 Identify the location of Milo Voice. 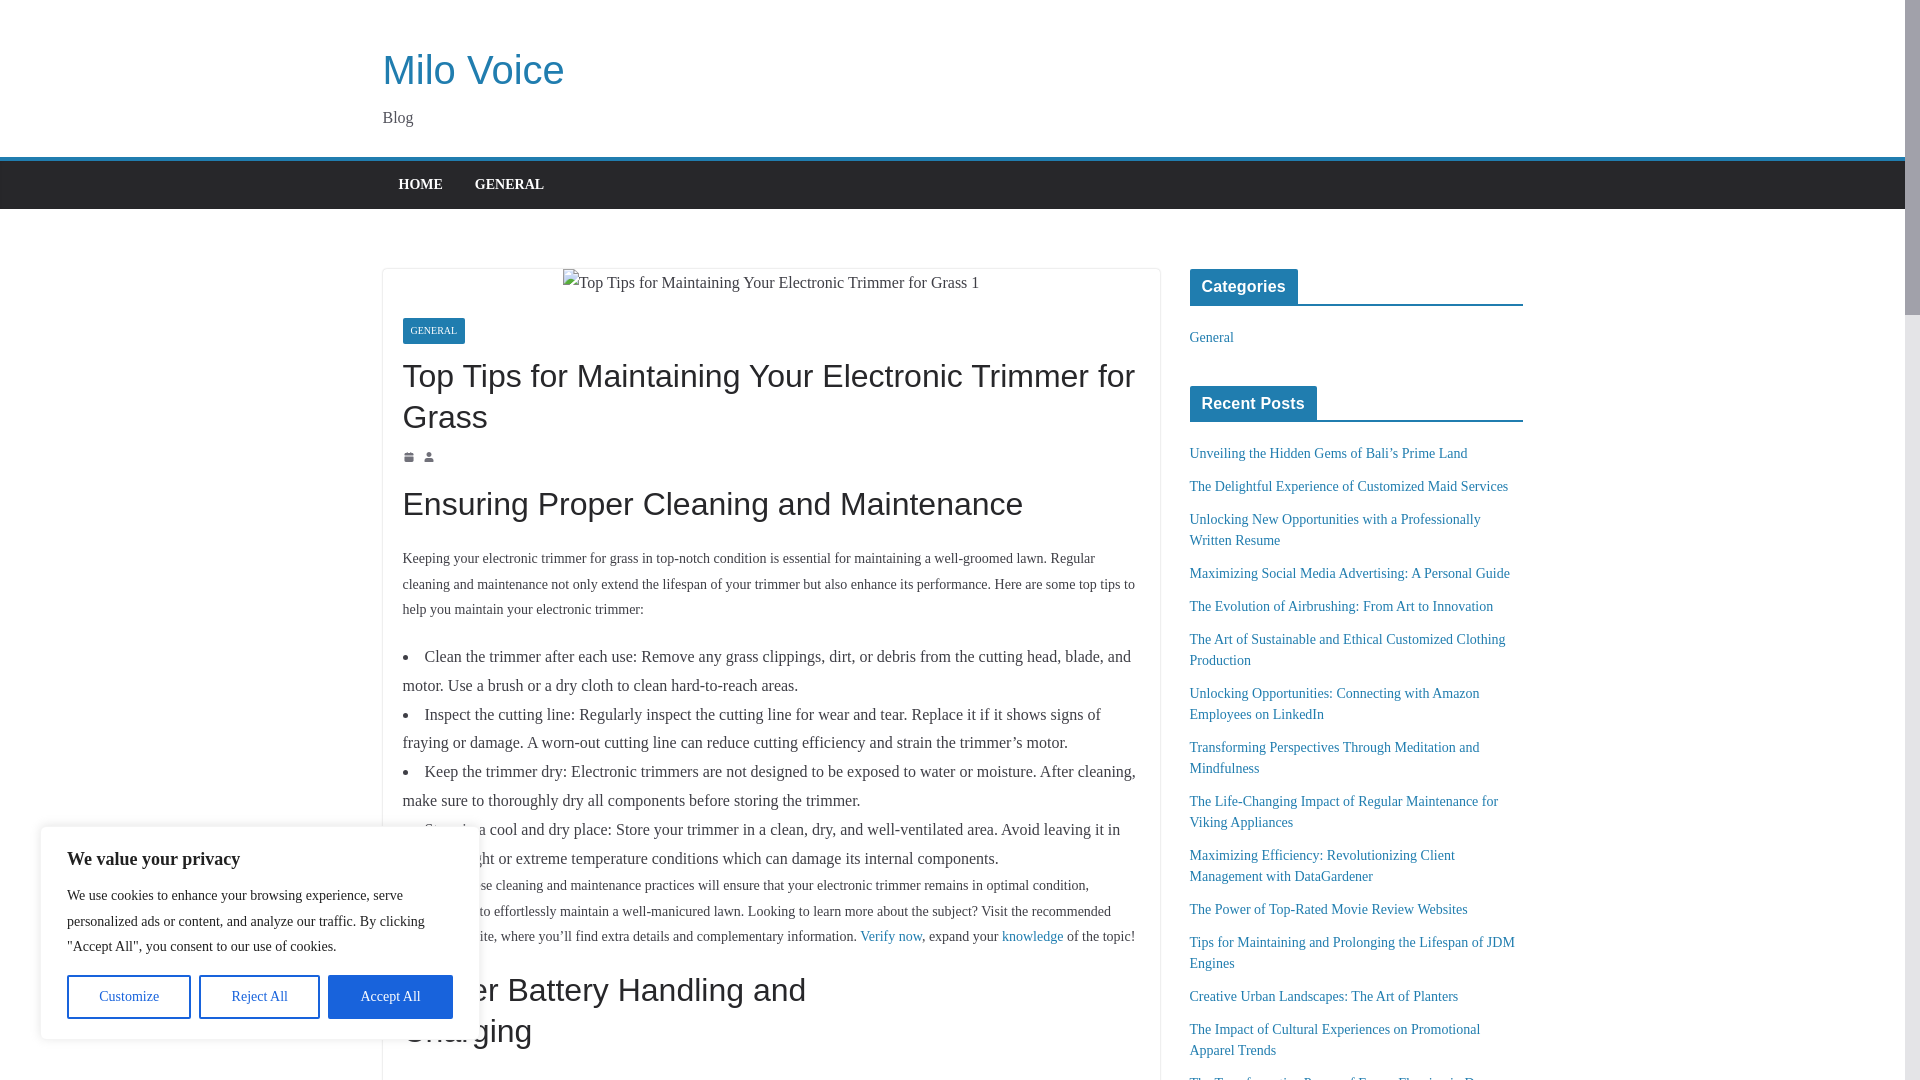
(473, 69).